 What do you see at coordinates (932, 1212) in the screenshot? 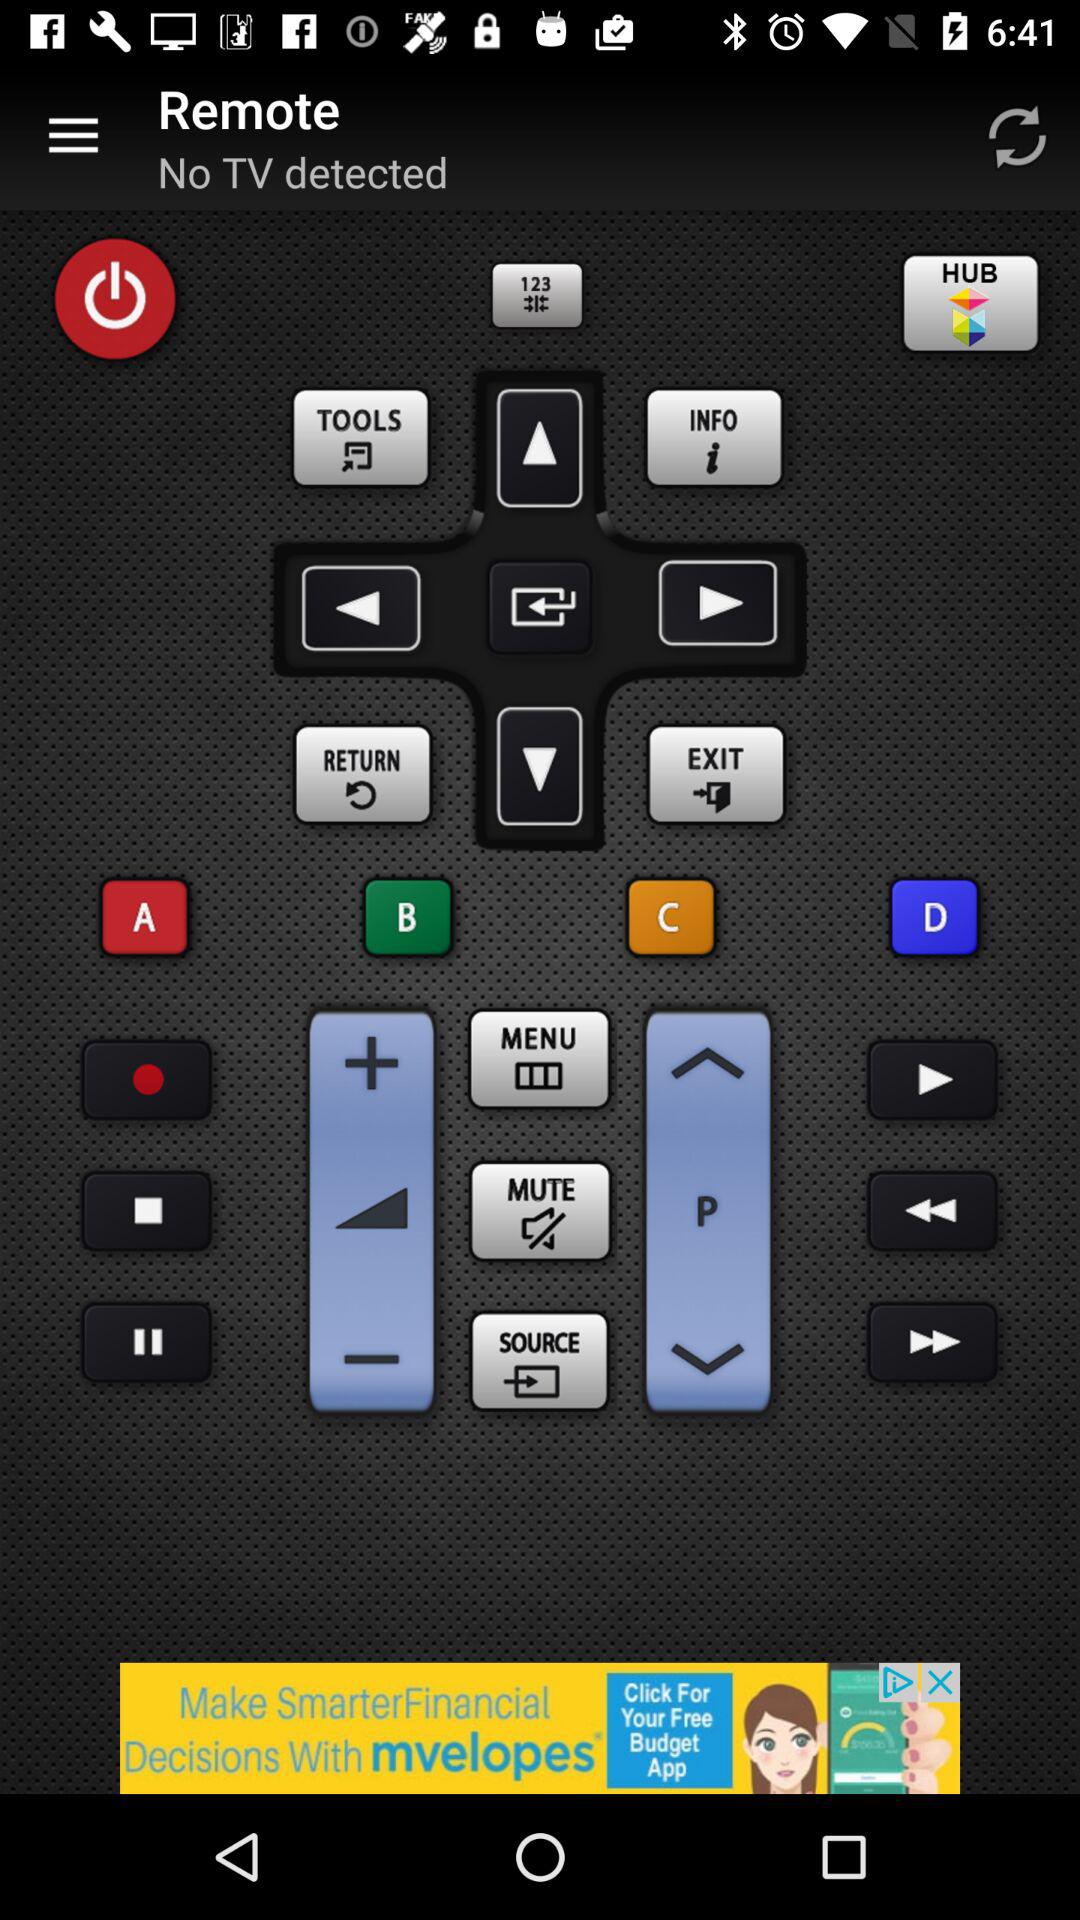
I see `go to baga topatan` at bounding box center [932, 1212].